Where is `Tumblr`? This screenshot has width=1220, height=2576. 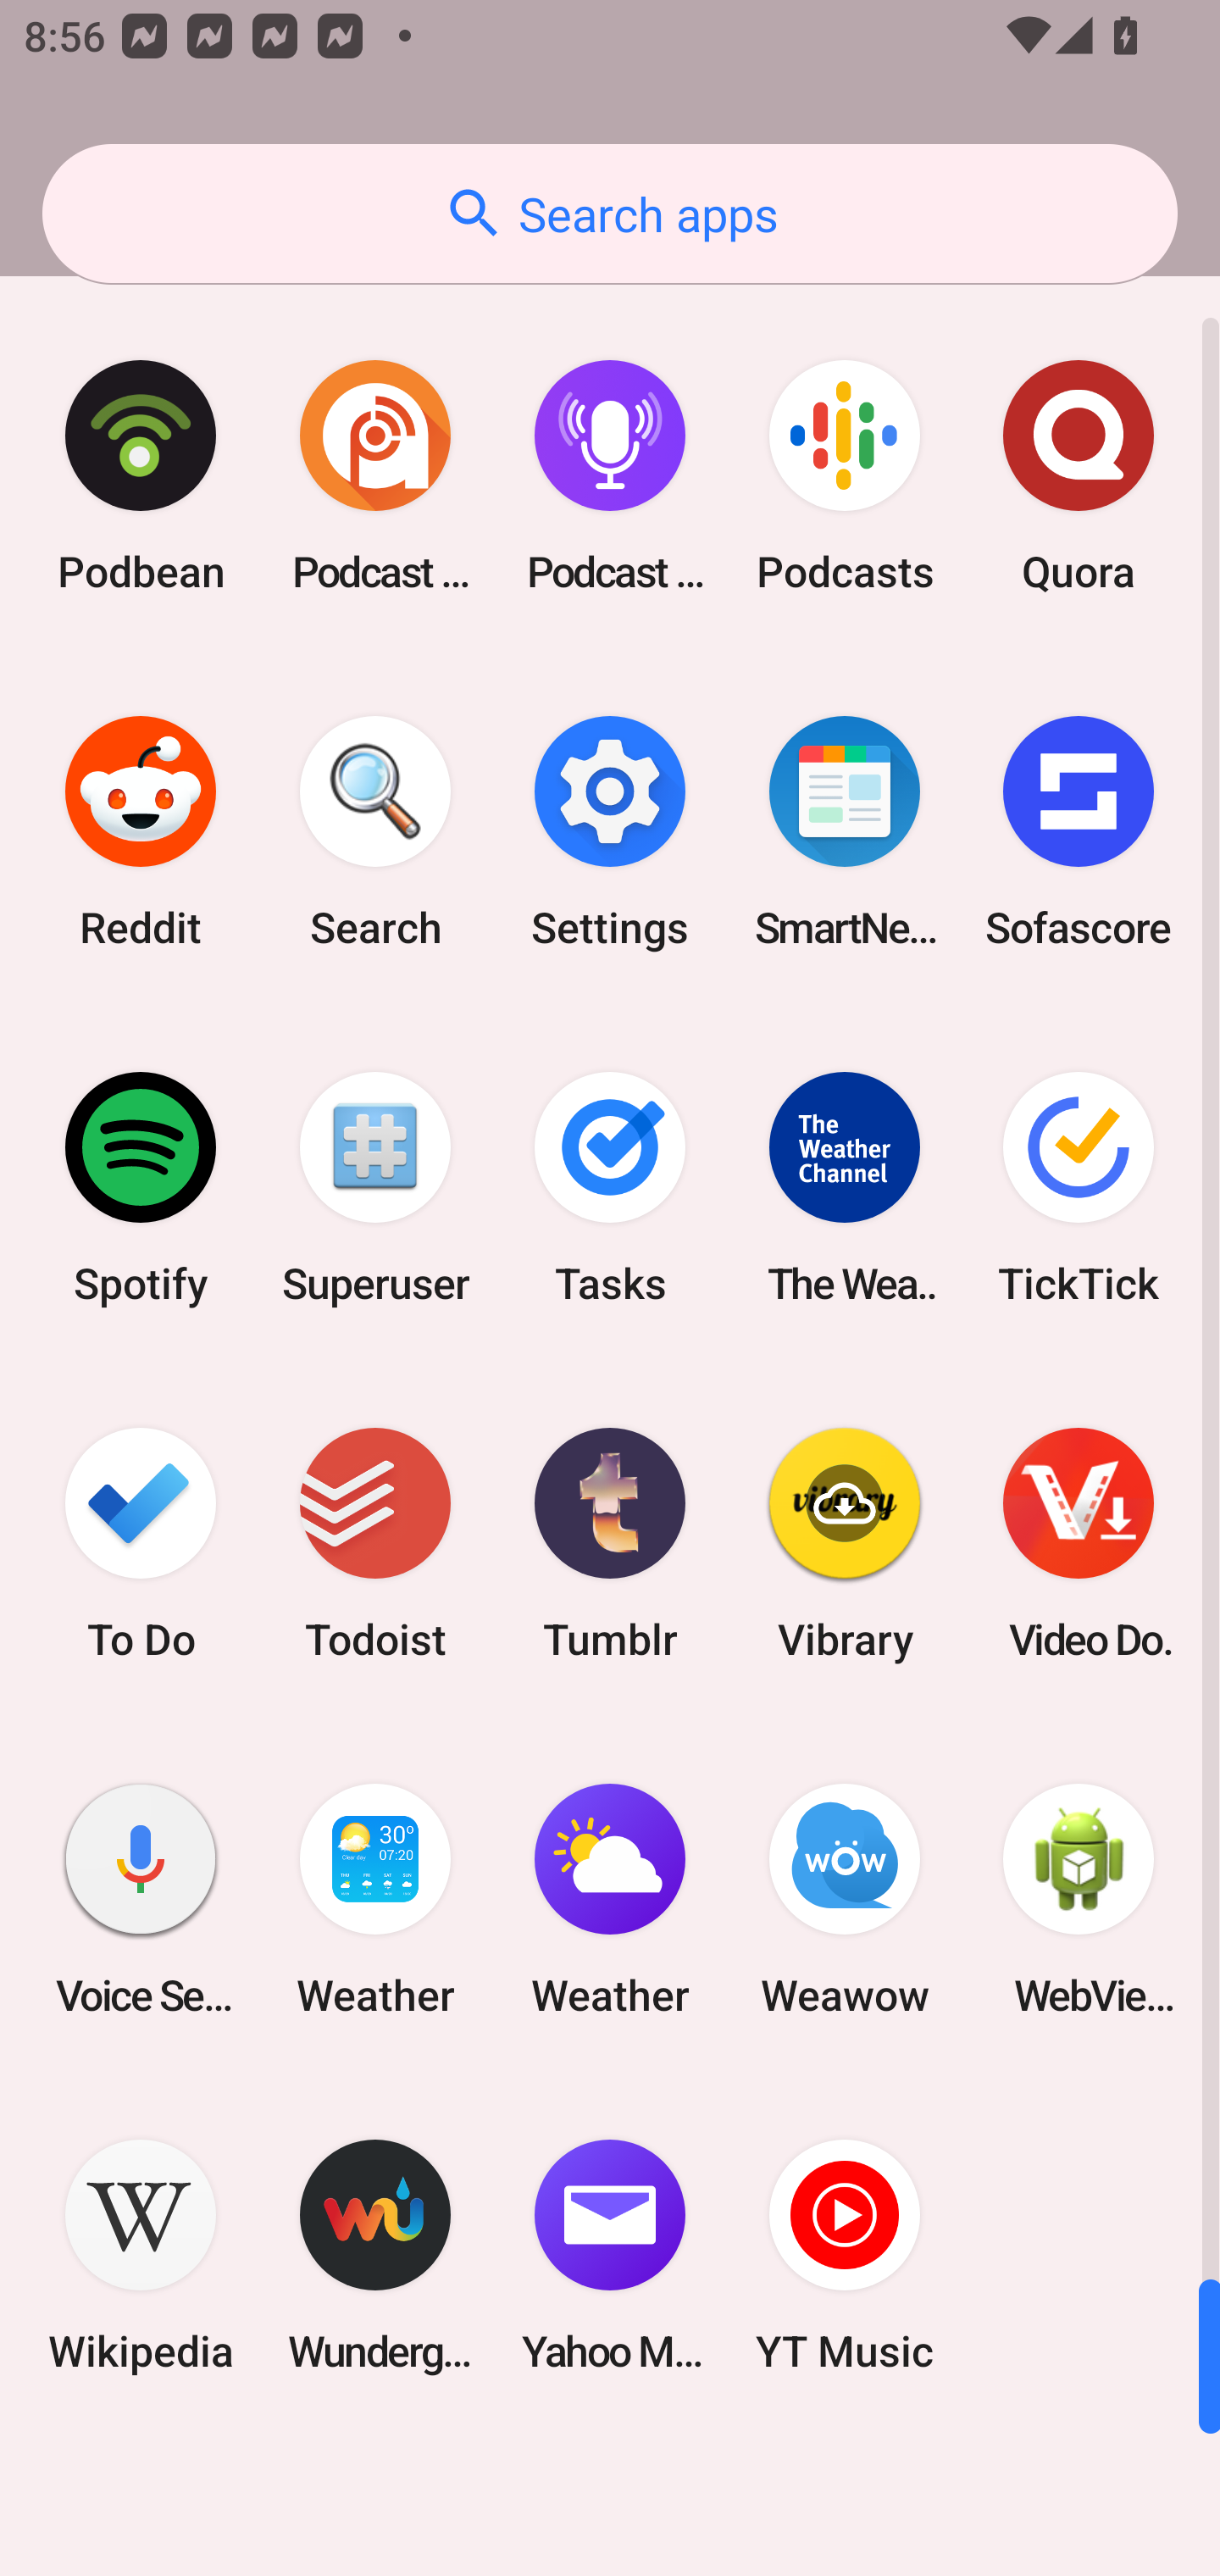 Tumblr is located at coordinates (610, 1542).